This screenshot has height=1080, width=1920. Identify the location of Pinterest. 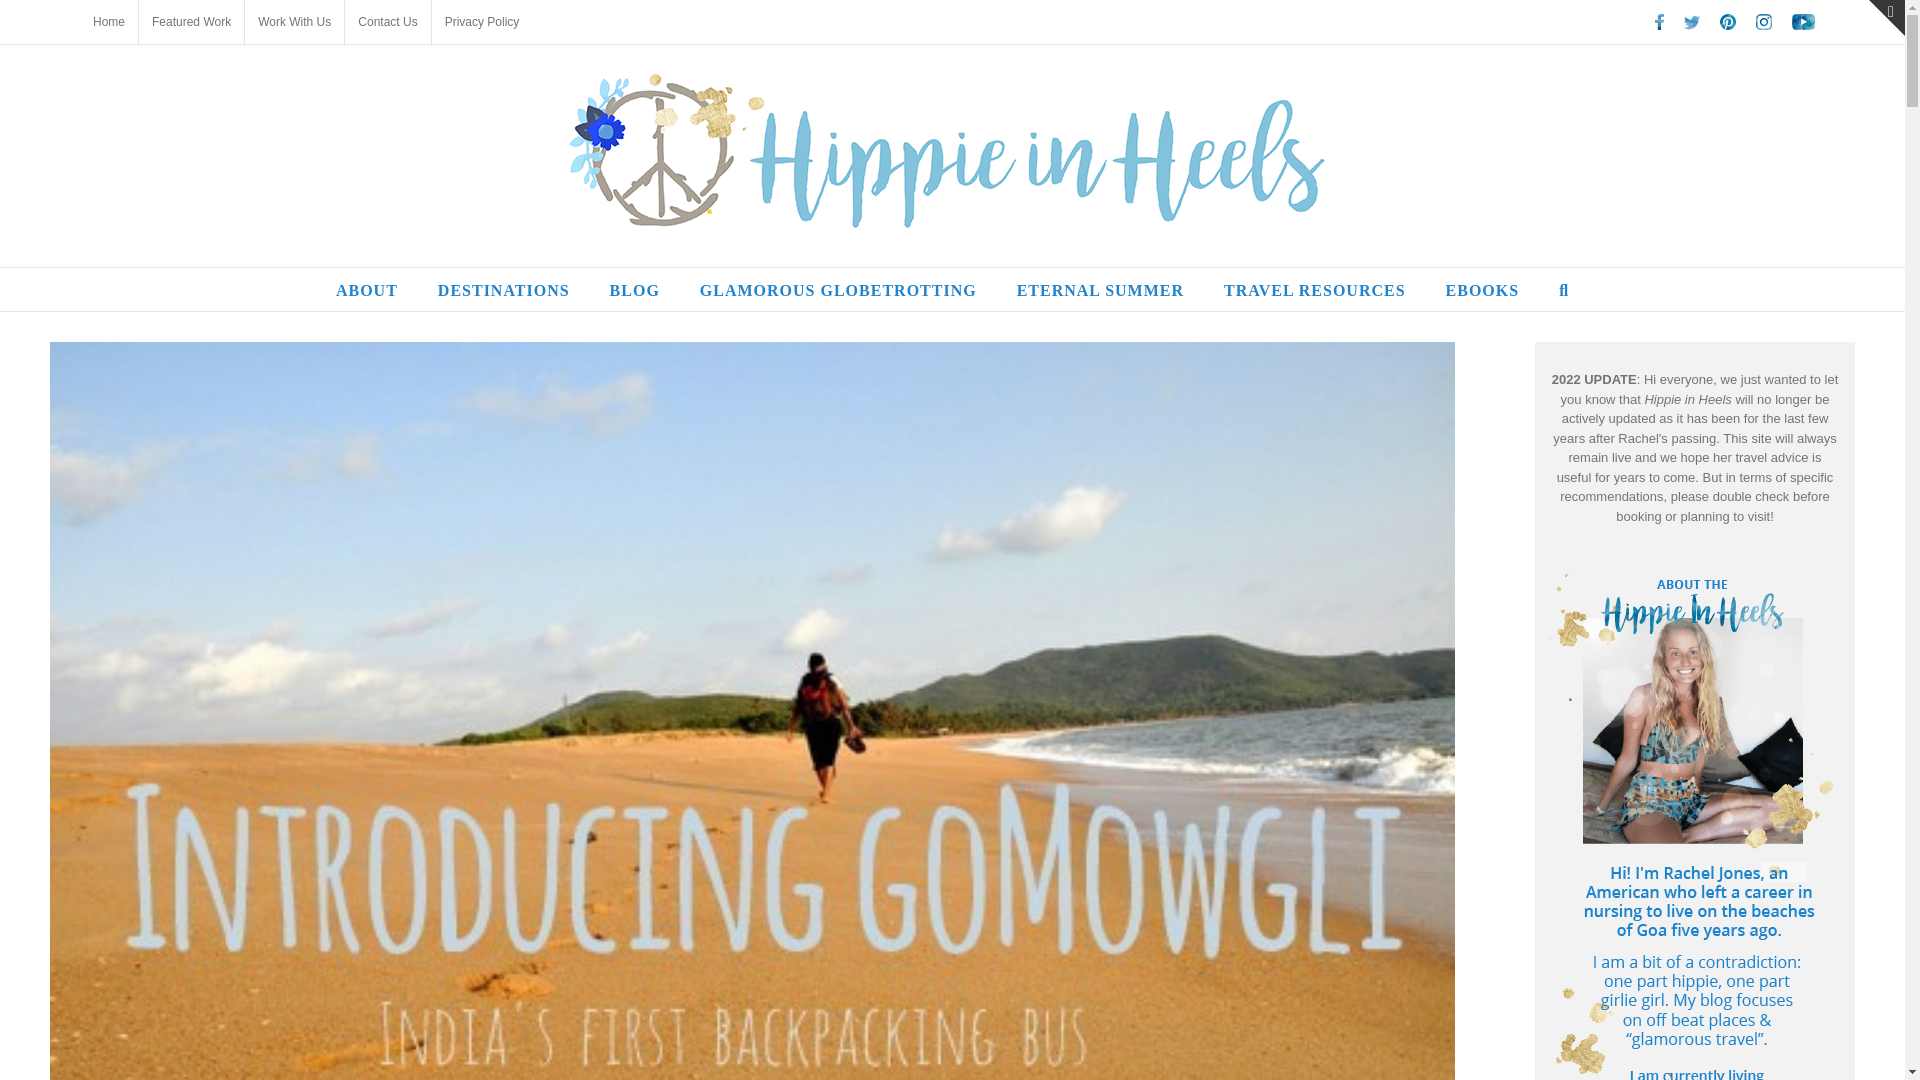
(1728, 22).